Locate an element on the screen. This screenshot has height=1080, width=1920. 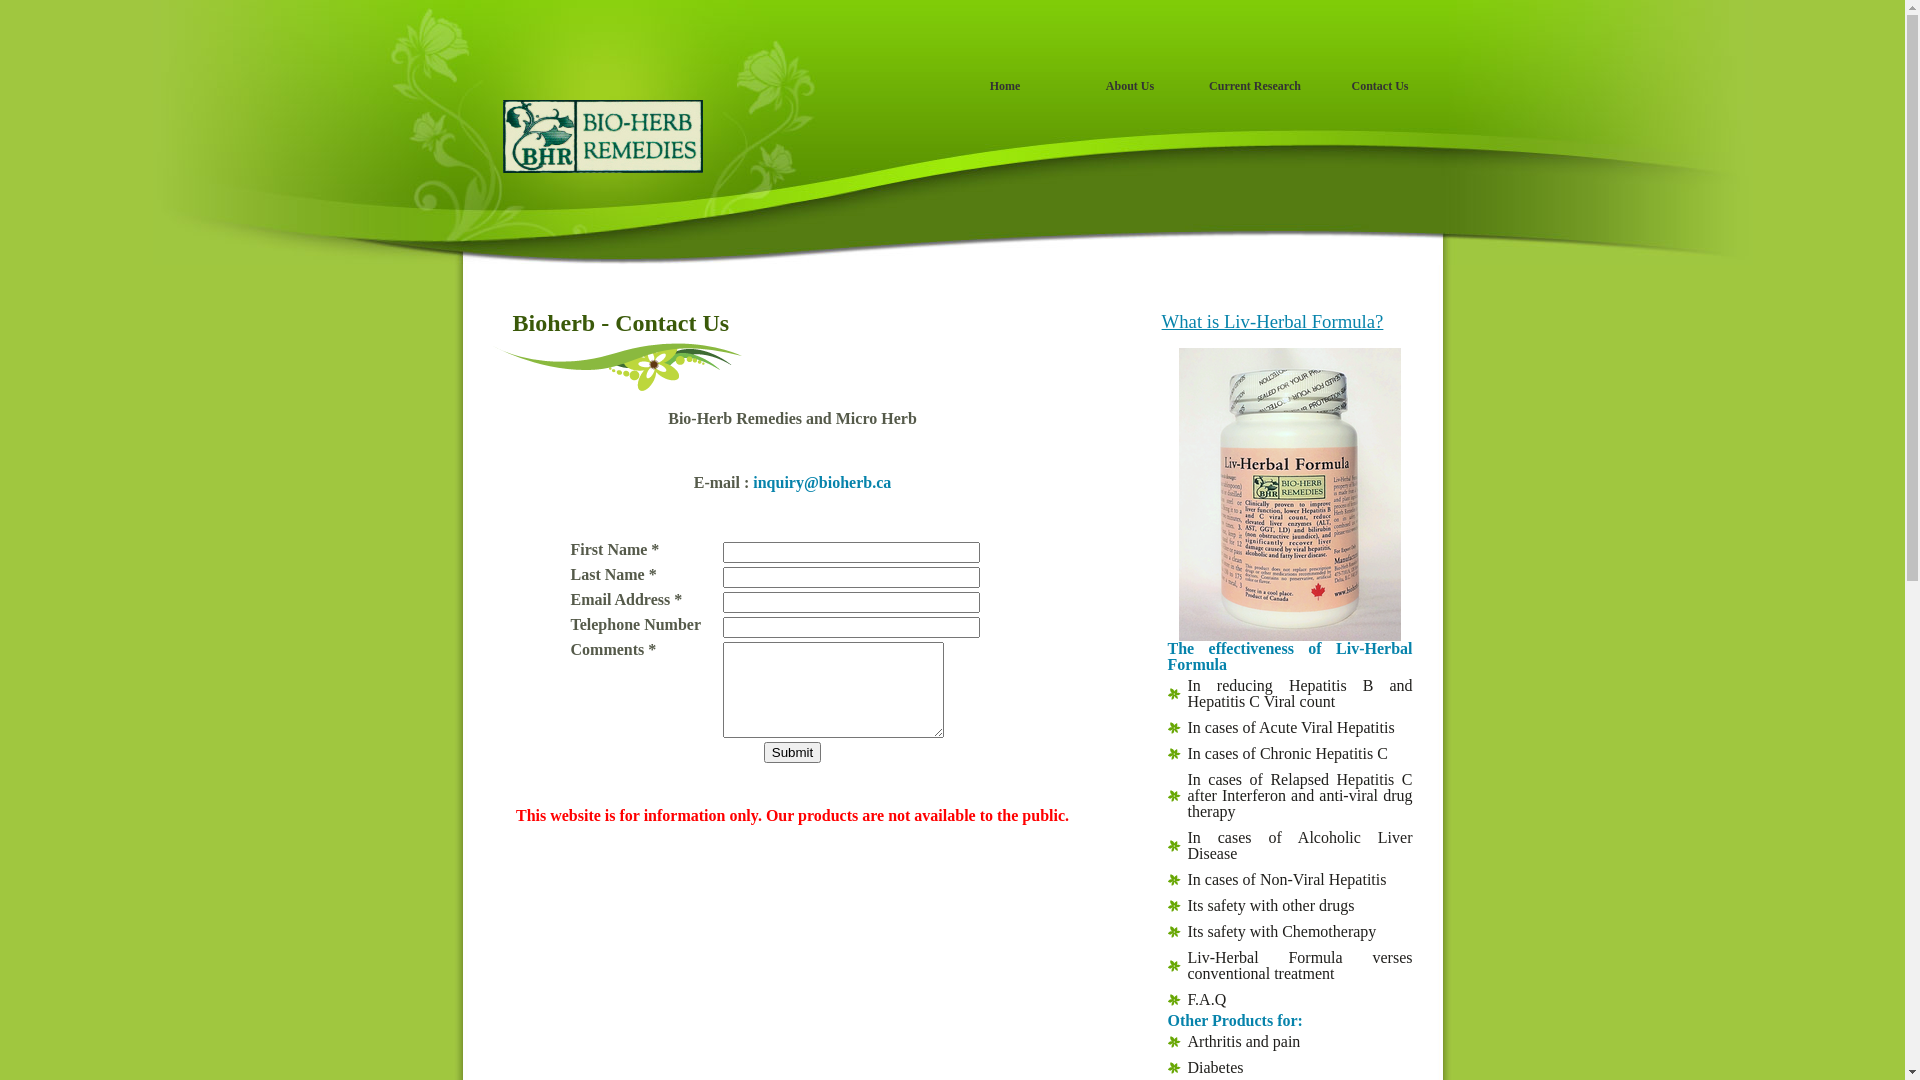
Submit is located at coordinates (792, 752).